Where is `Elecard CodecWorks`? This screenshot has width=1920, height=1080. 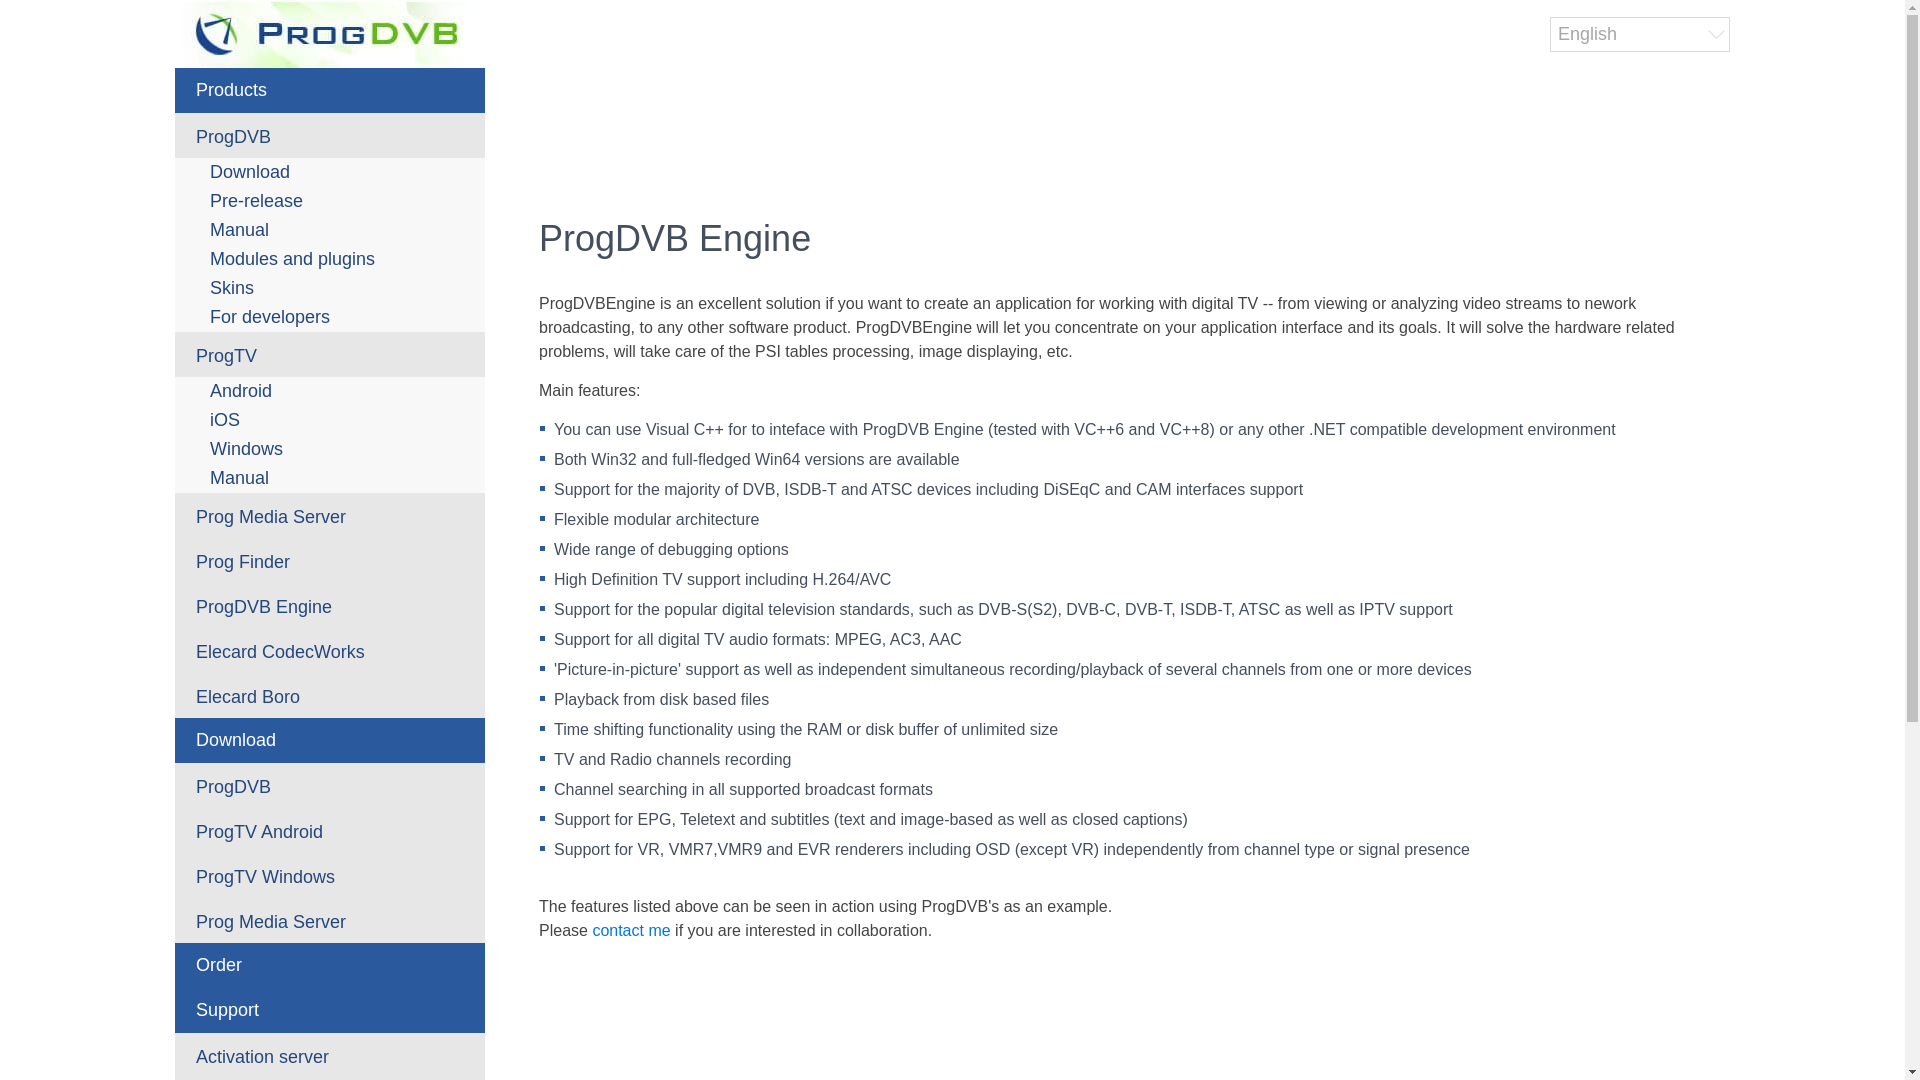
Elecard CodecWorks is located at coordinates (330, 650).